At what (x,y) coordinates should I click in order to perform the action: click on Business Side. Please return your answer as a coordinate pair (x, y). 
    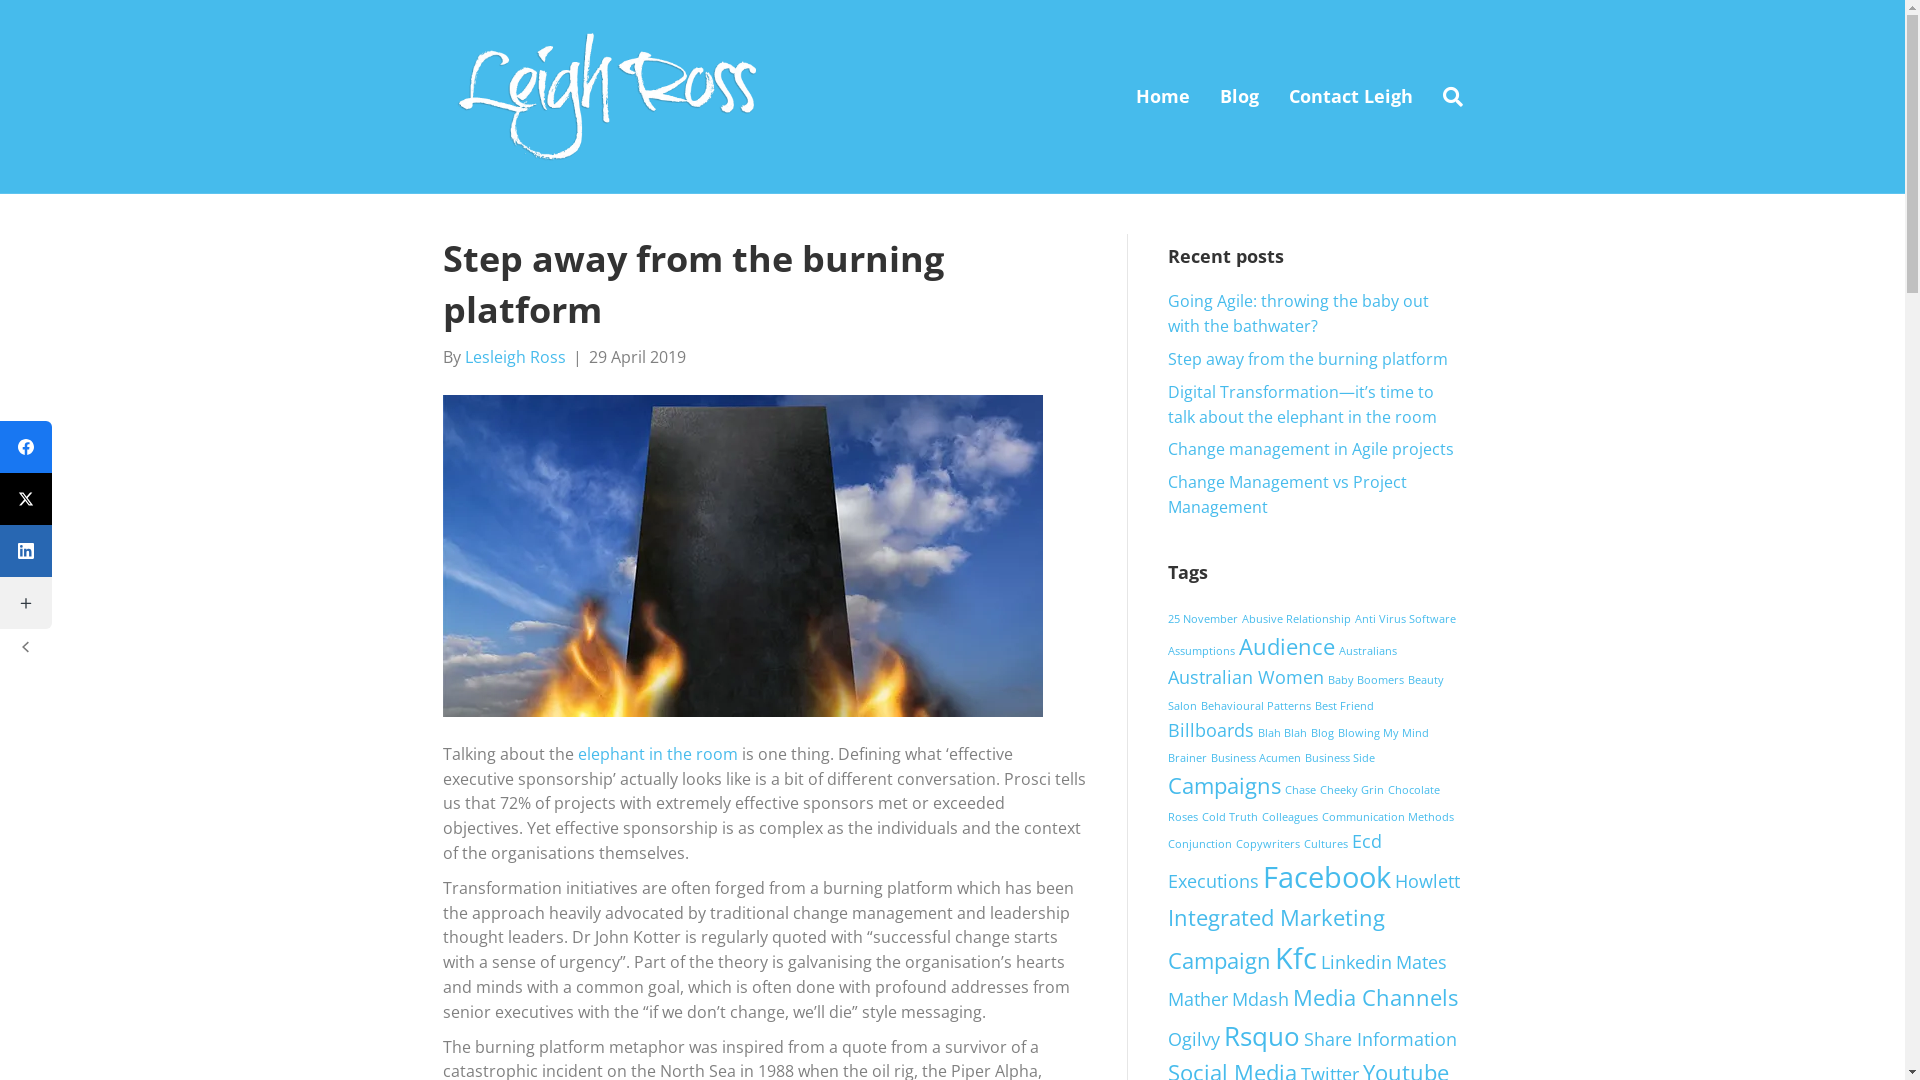
    Looking at the image, I should click on (1339, 758).